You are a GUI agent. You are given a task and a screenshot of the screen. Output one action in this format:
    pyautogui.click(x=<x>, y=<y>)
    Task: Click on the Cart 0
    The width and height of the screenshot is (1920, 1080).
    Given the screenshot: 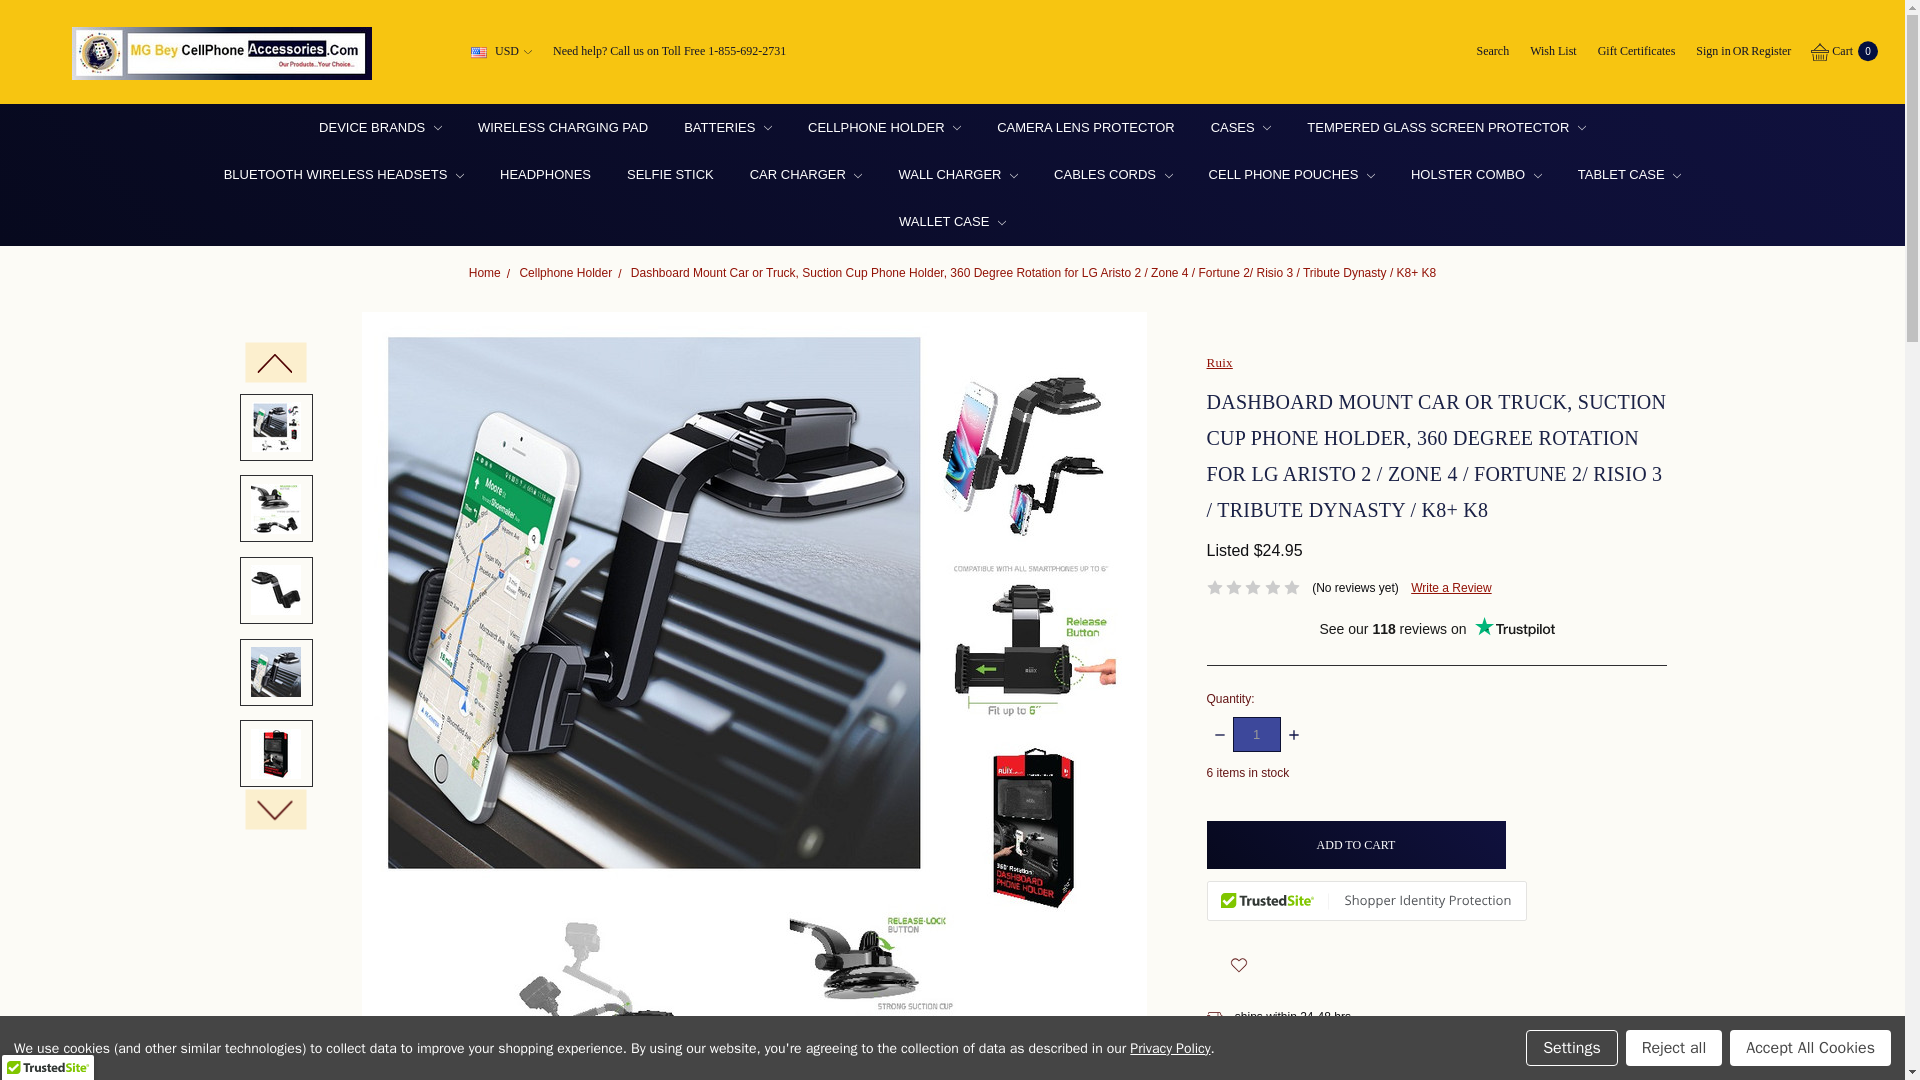 What is the action you would take?
    pyautogui.click(x=1844, y=52)
    